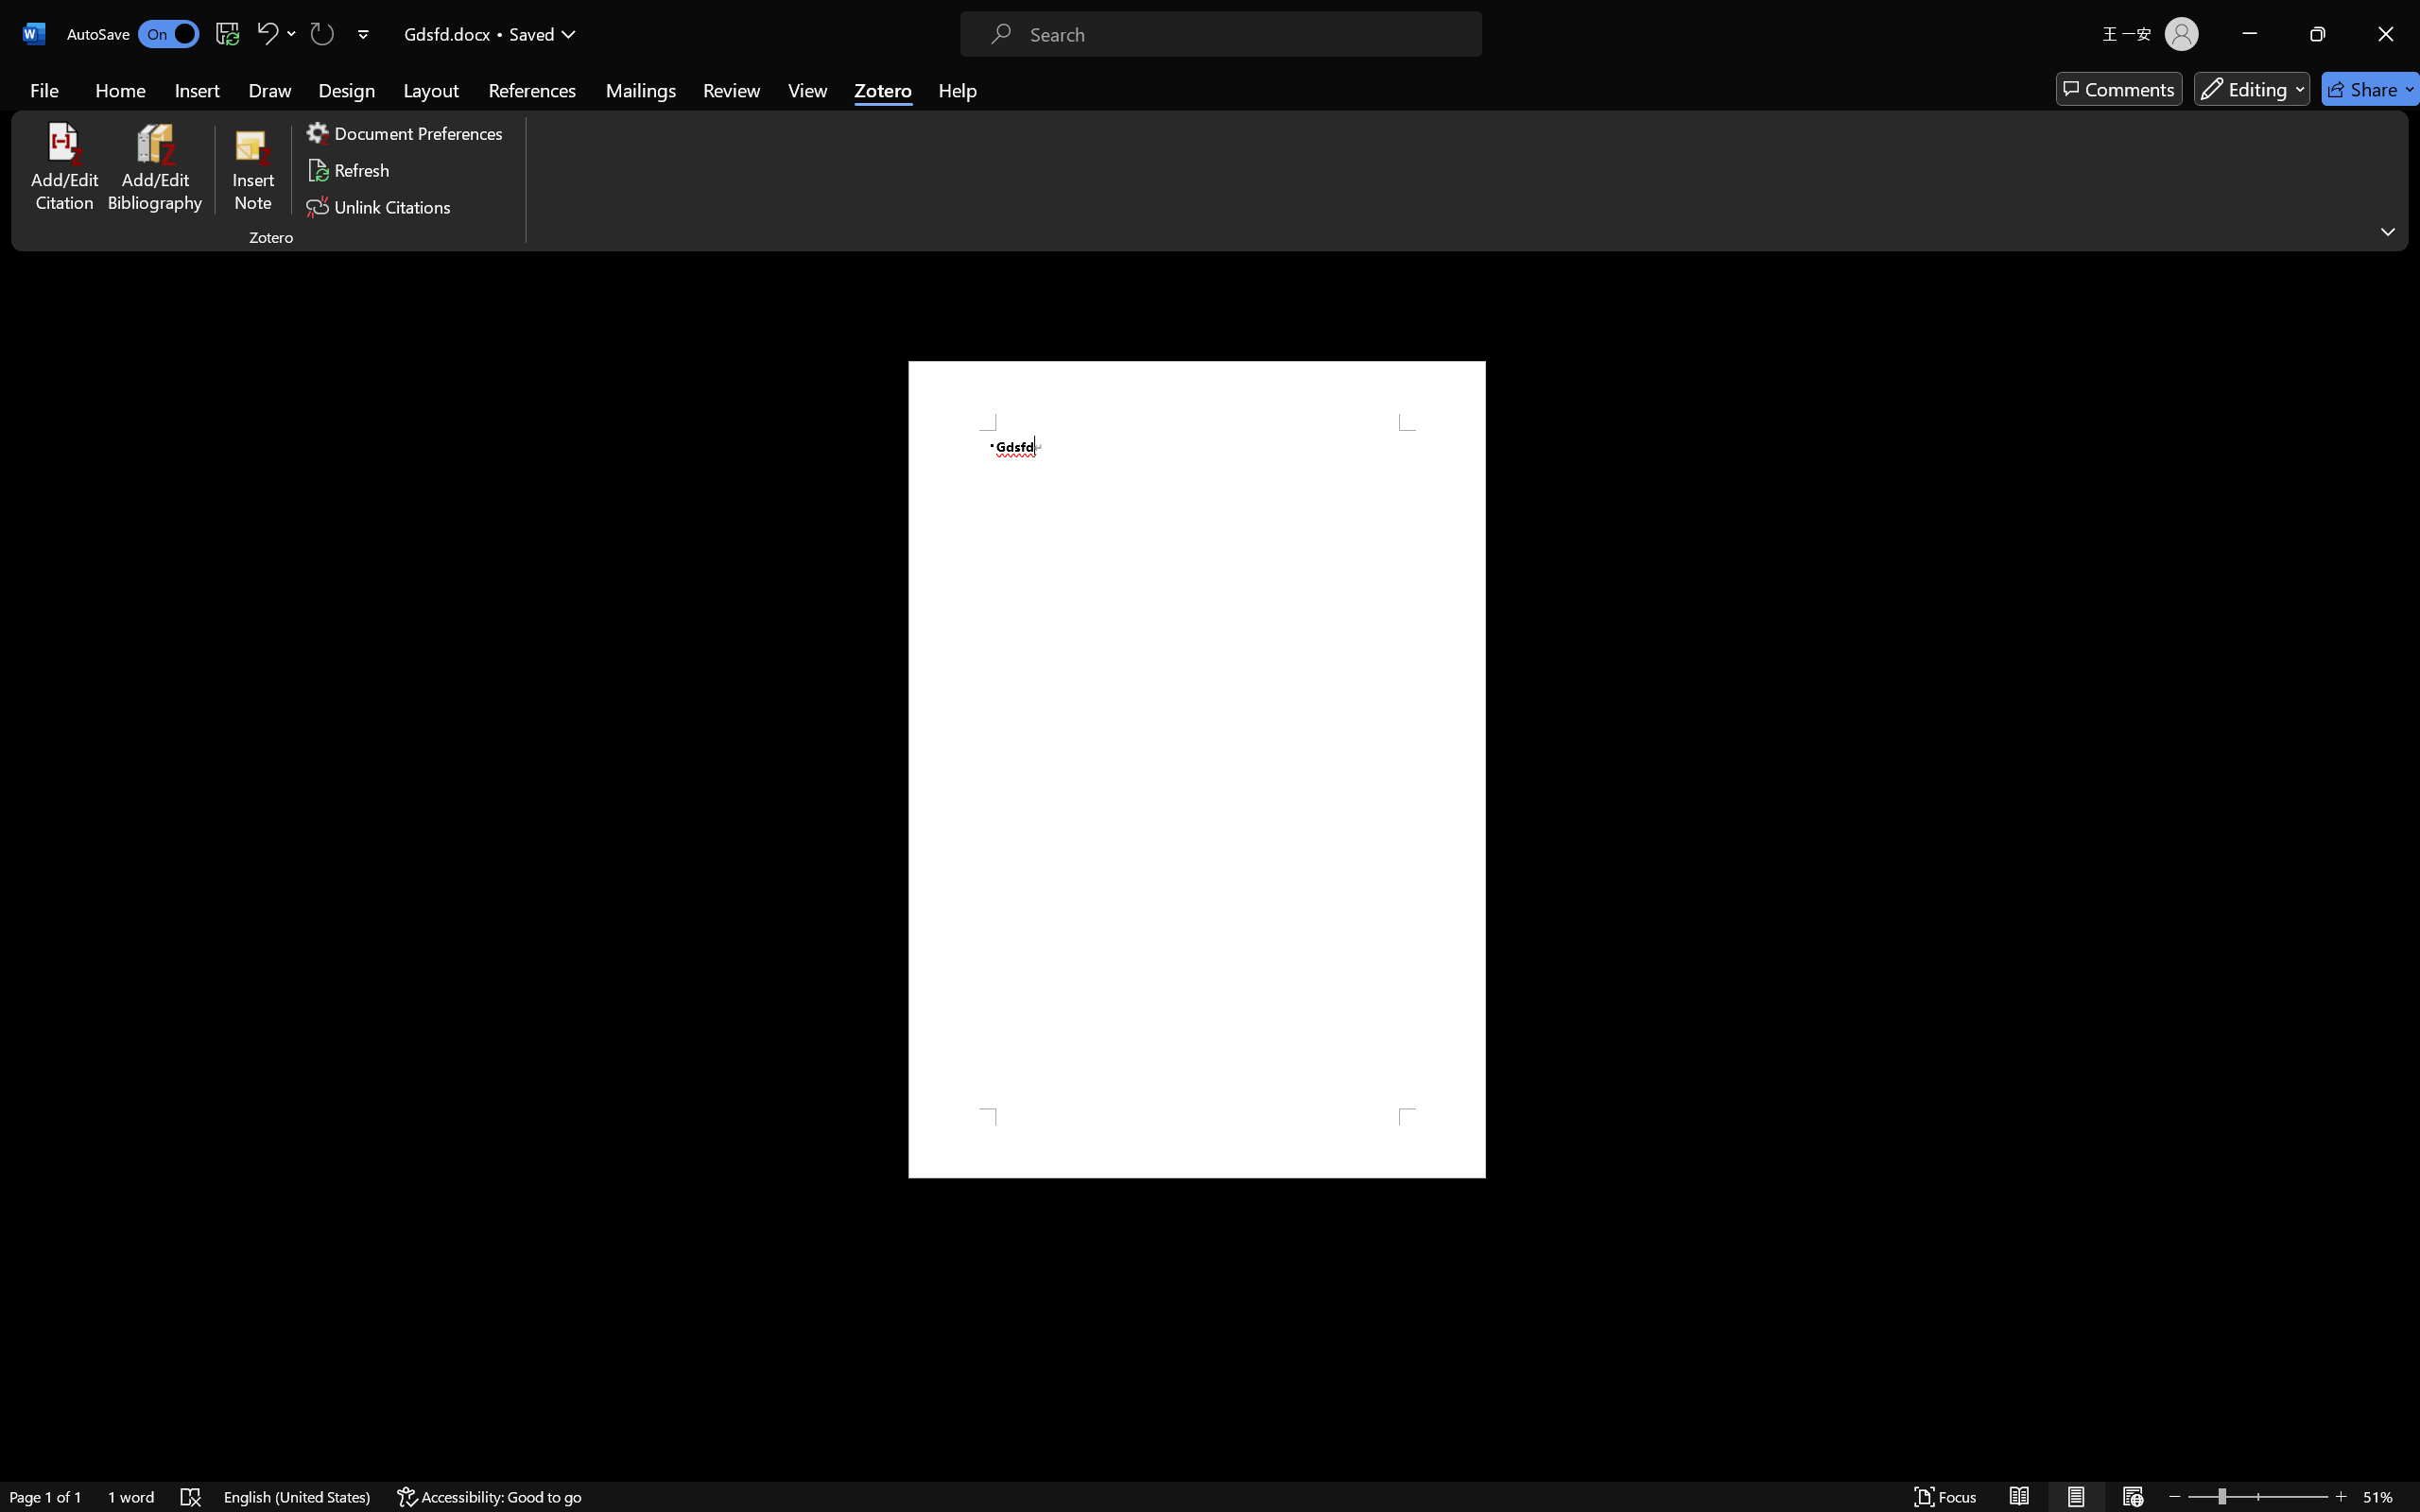 Image resolution: width=2420 pixels, height=1512 pixels. What do you see at coordinates (1197, 769) in the screenshot?
I see `Page 1 content` at bounding box center [1197, 769].